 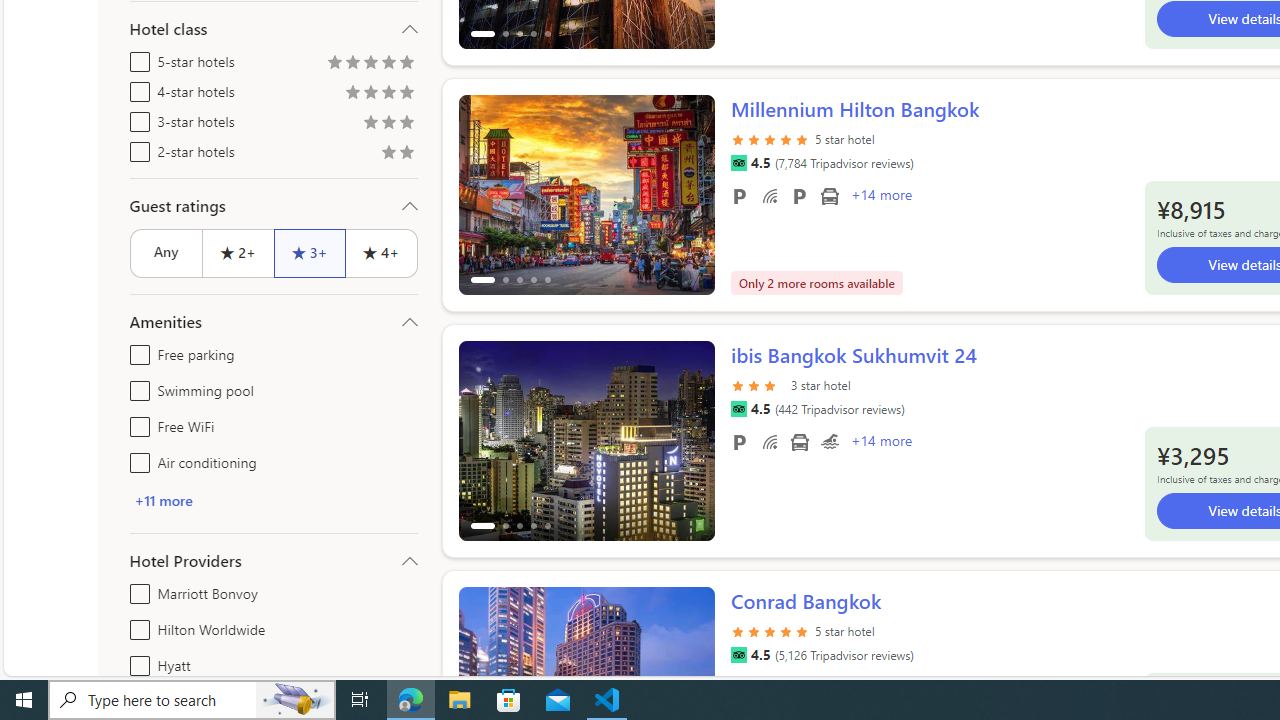 I want to click on Free parking, so click(x=738, y=441).